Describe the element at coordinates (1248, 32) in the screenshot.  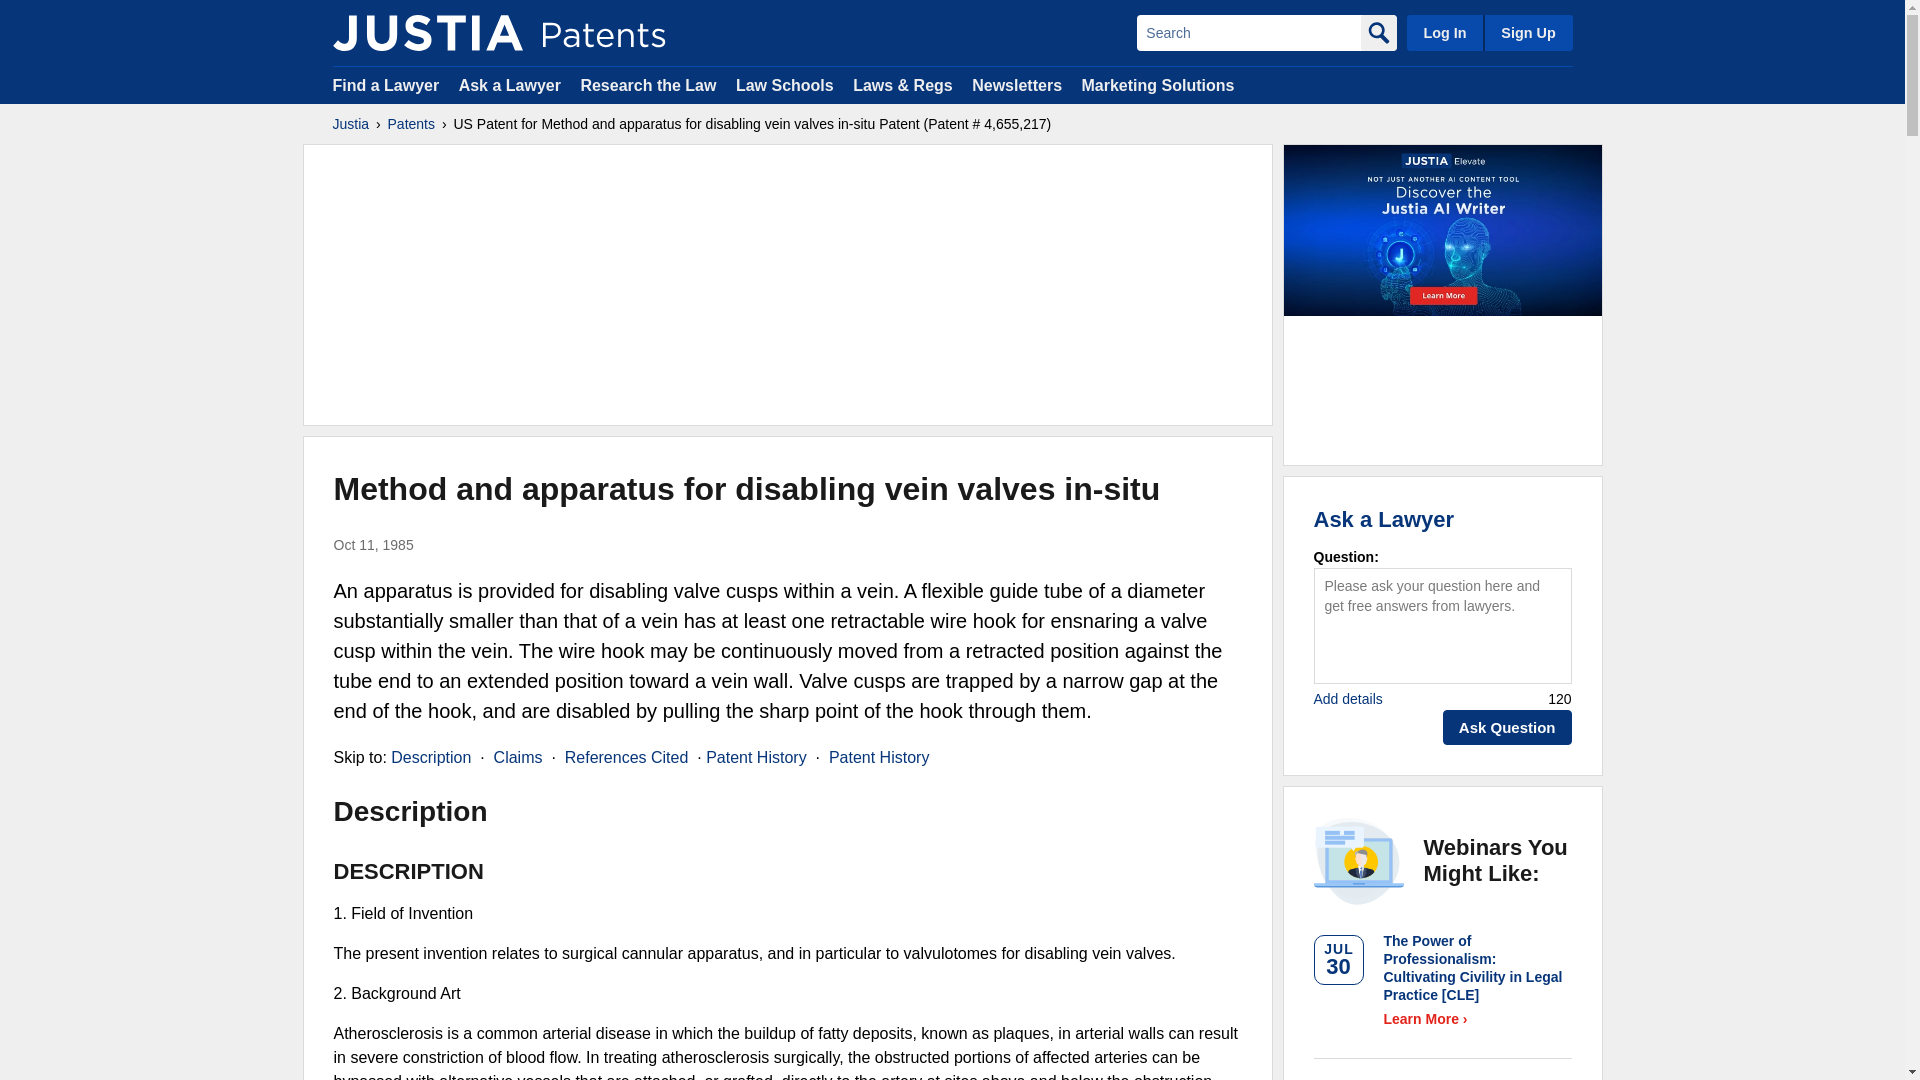
I see `Search` at that location.